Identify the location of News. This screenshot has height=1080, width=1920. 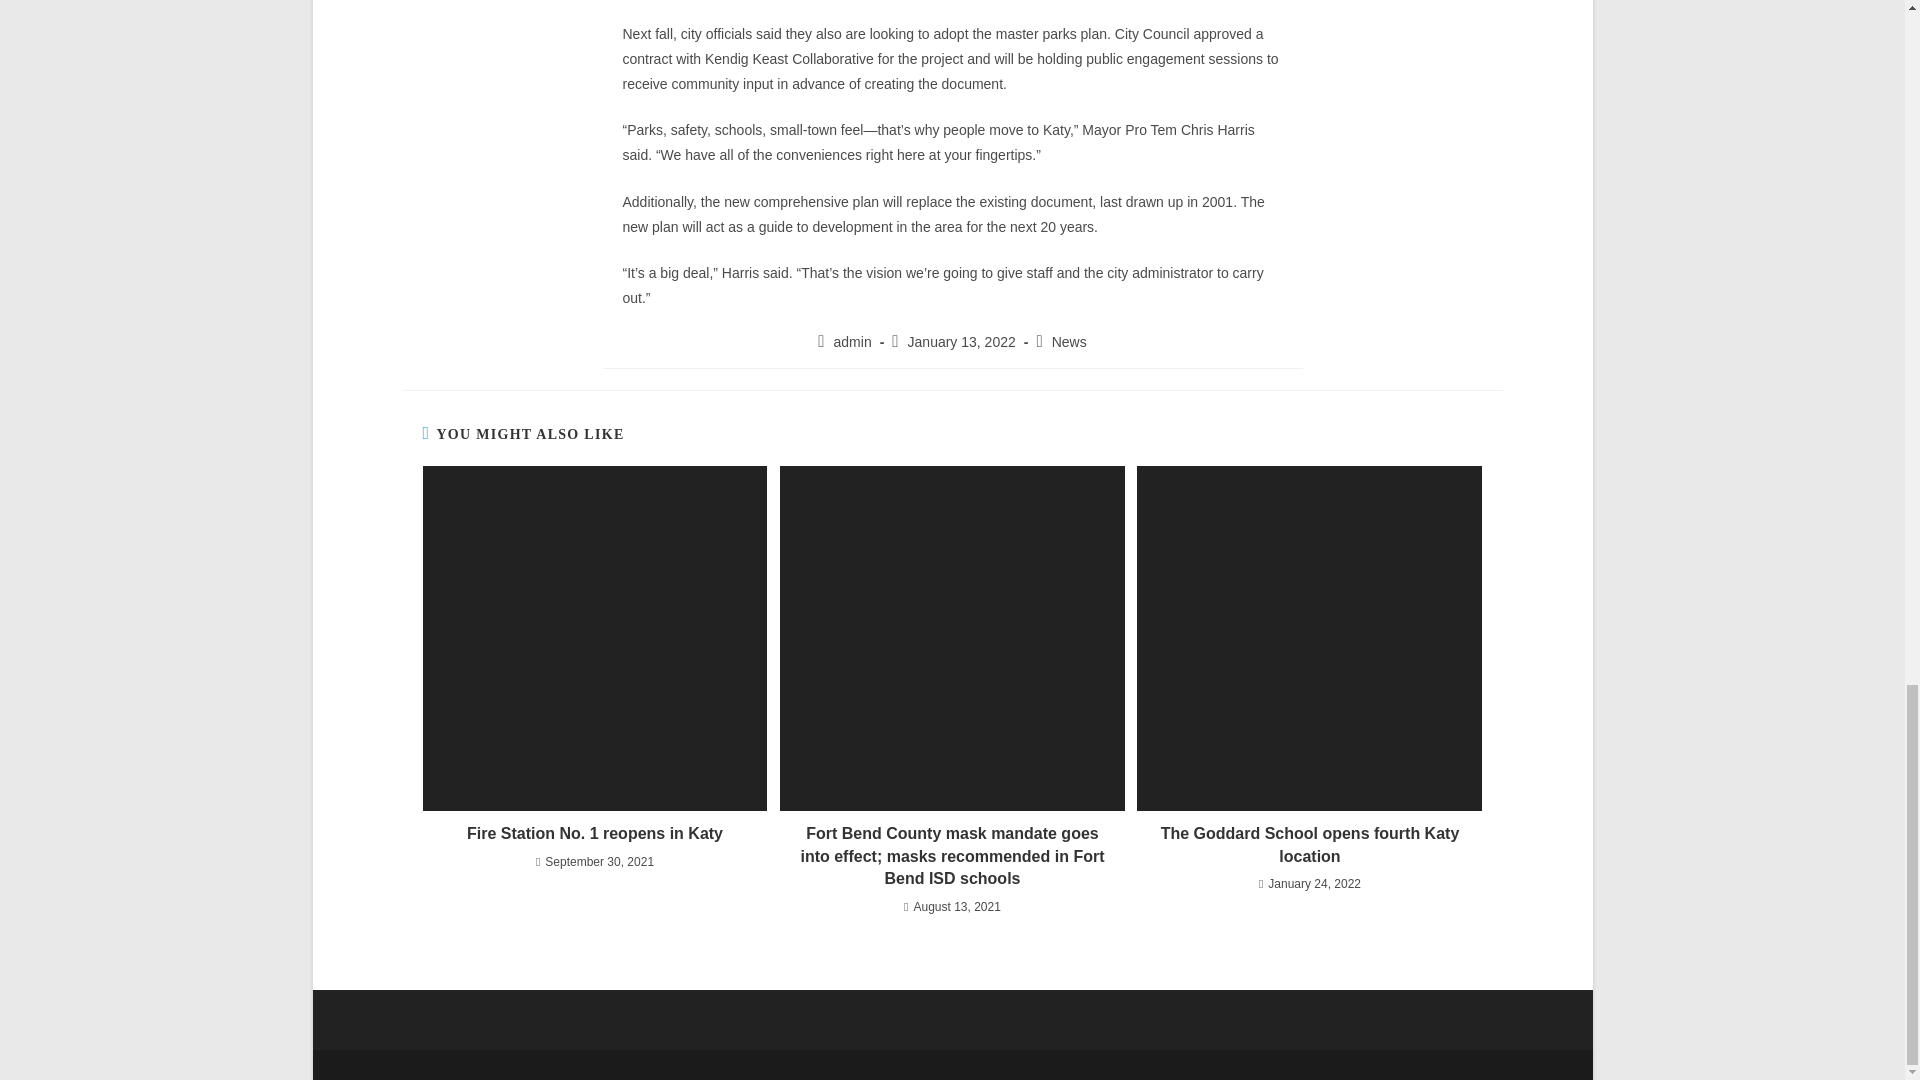
(1069, 341).